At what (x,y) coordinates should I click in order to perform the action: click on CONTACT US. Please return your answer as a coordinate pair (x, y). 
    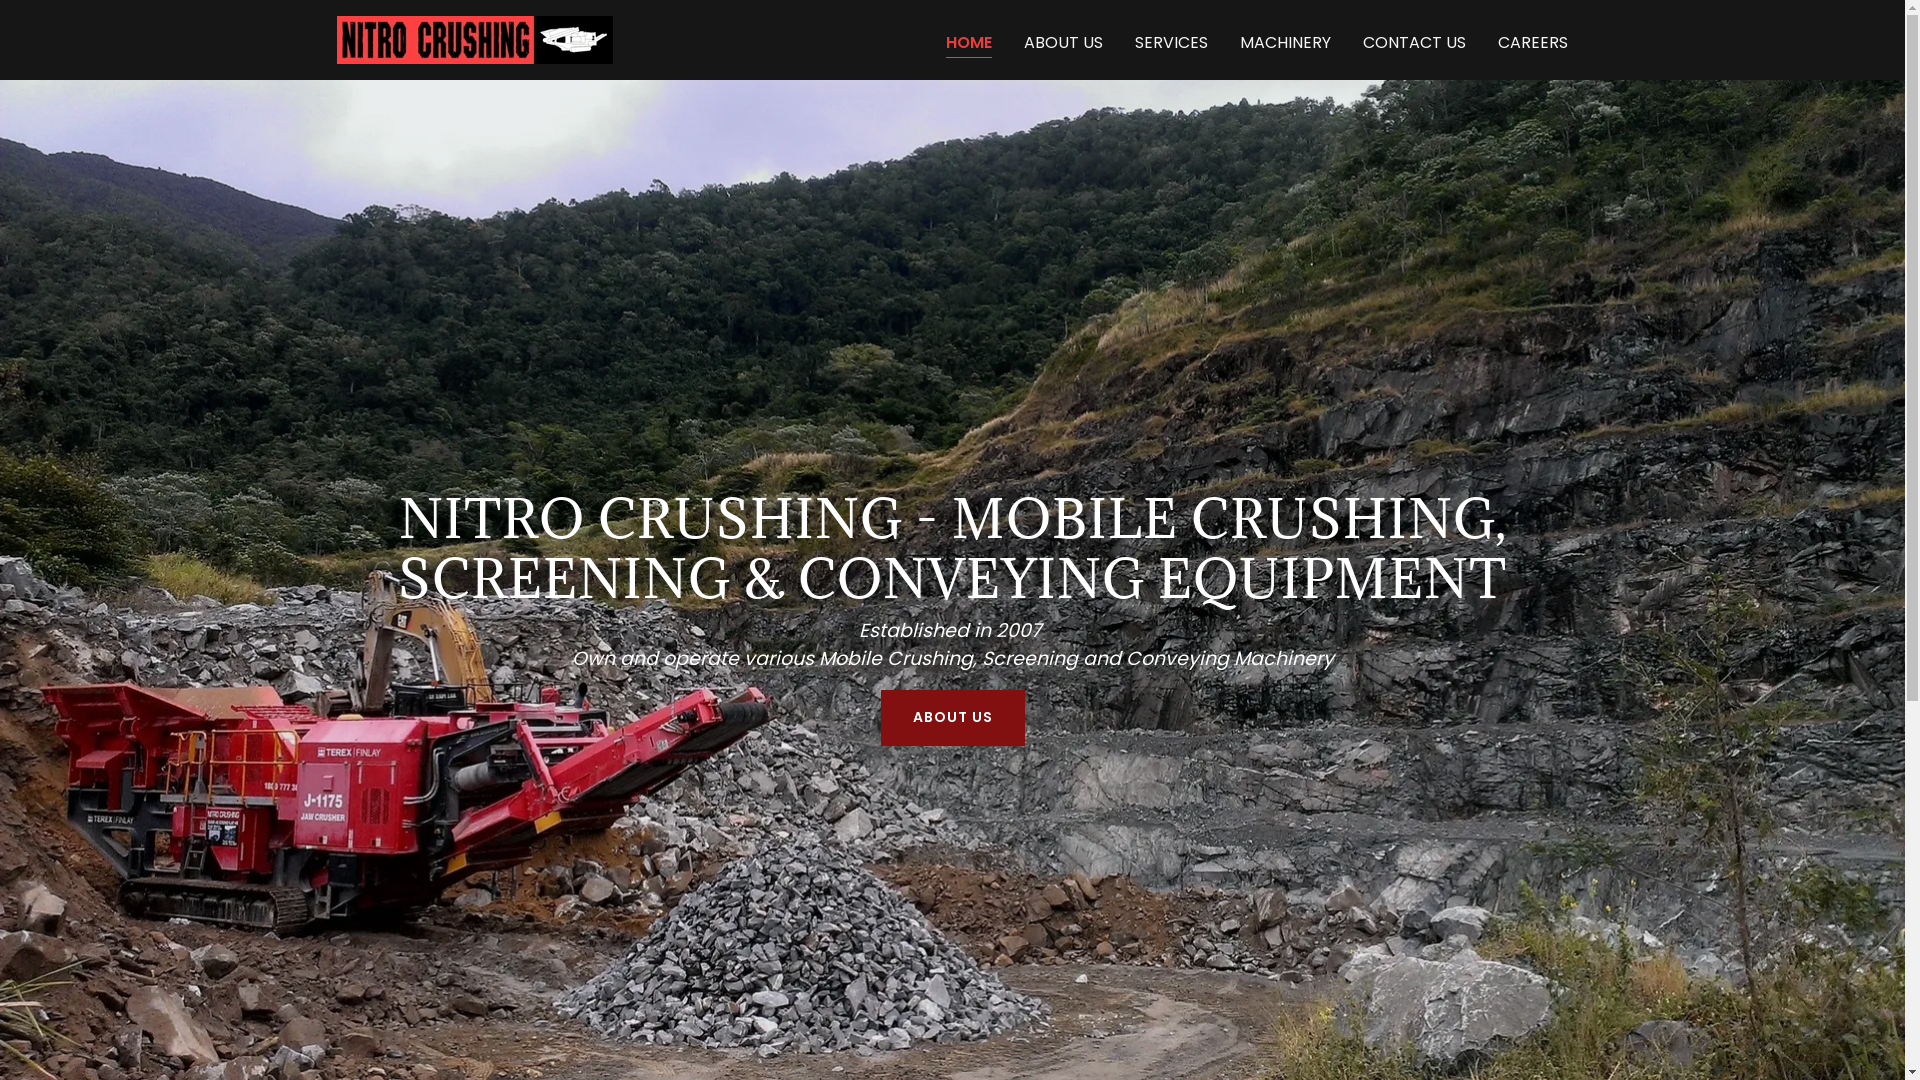
    Looking at the image, I should click on (1414, 42).